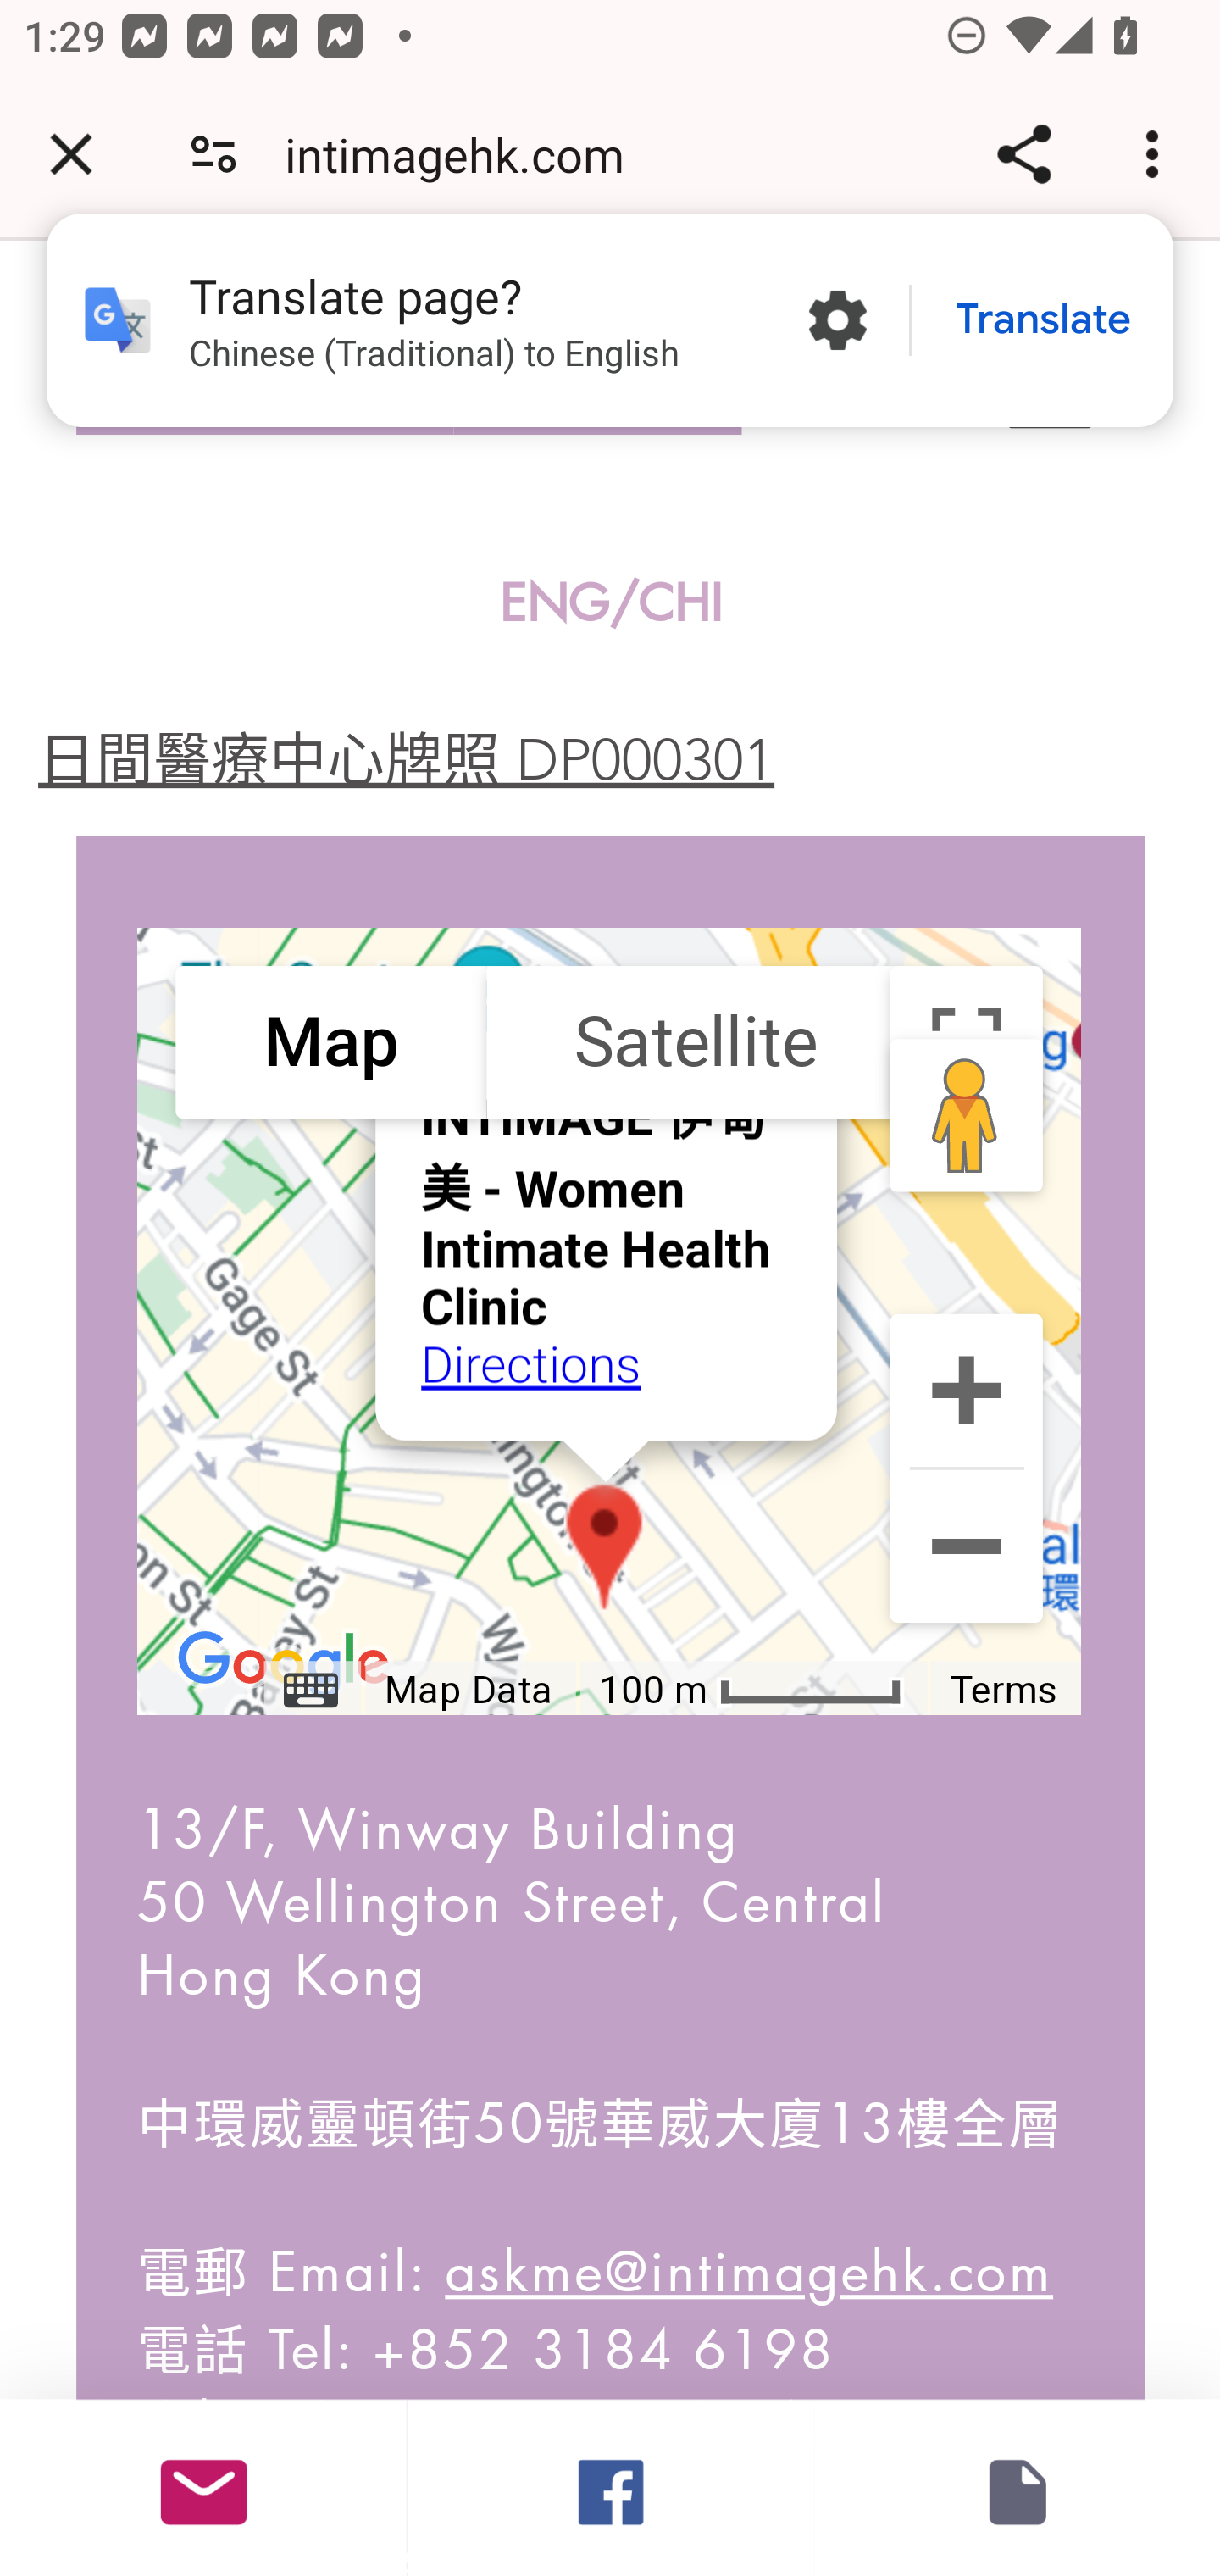  What do you see at coordinates (1017, 2487) in the screenshot?
I see `Book Consultation` at bounding box center [1017, 2487].